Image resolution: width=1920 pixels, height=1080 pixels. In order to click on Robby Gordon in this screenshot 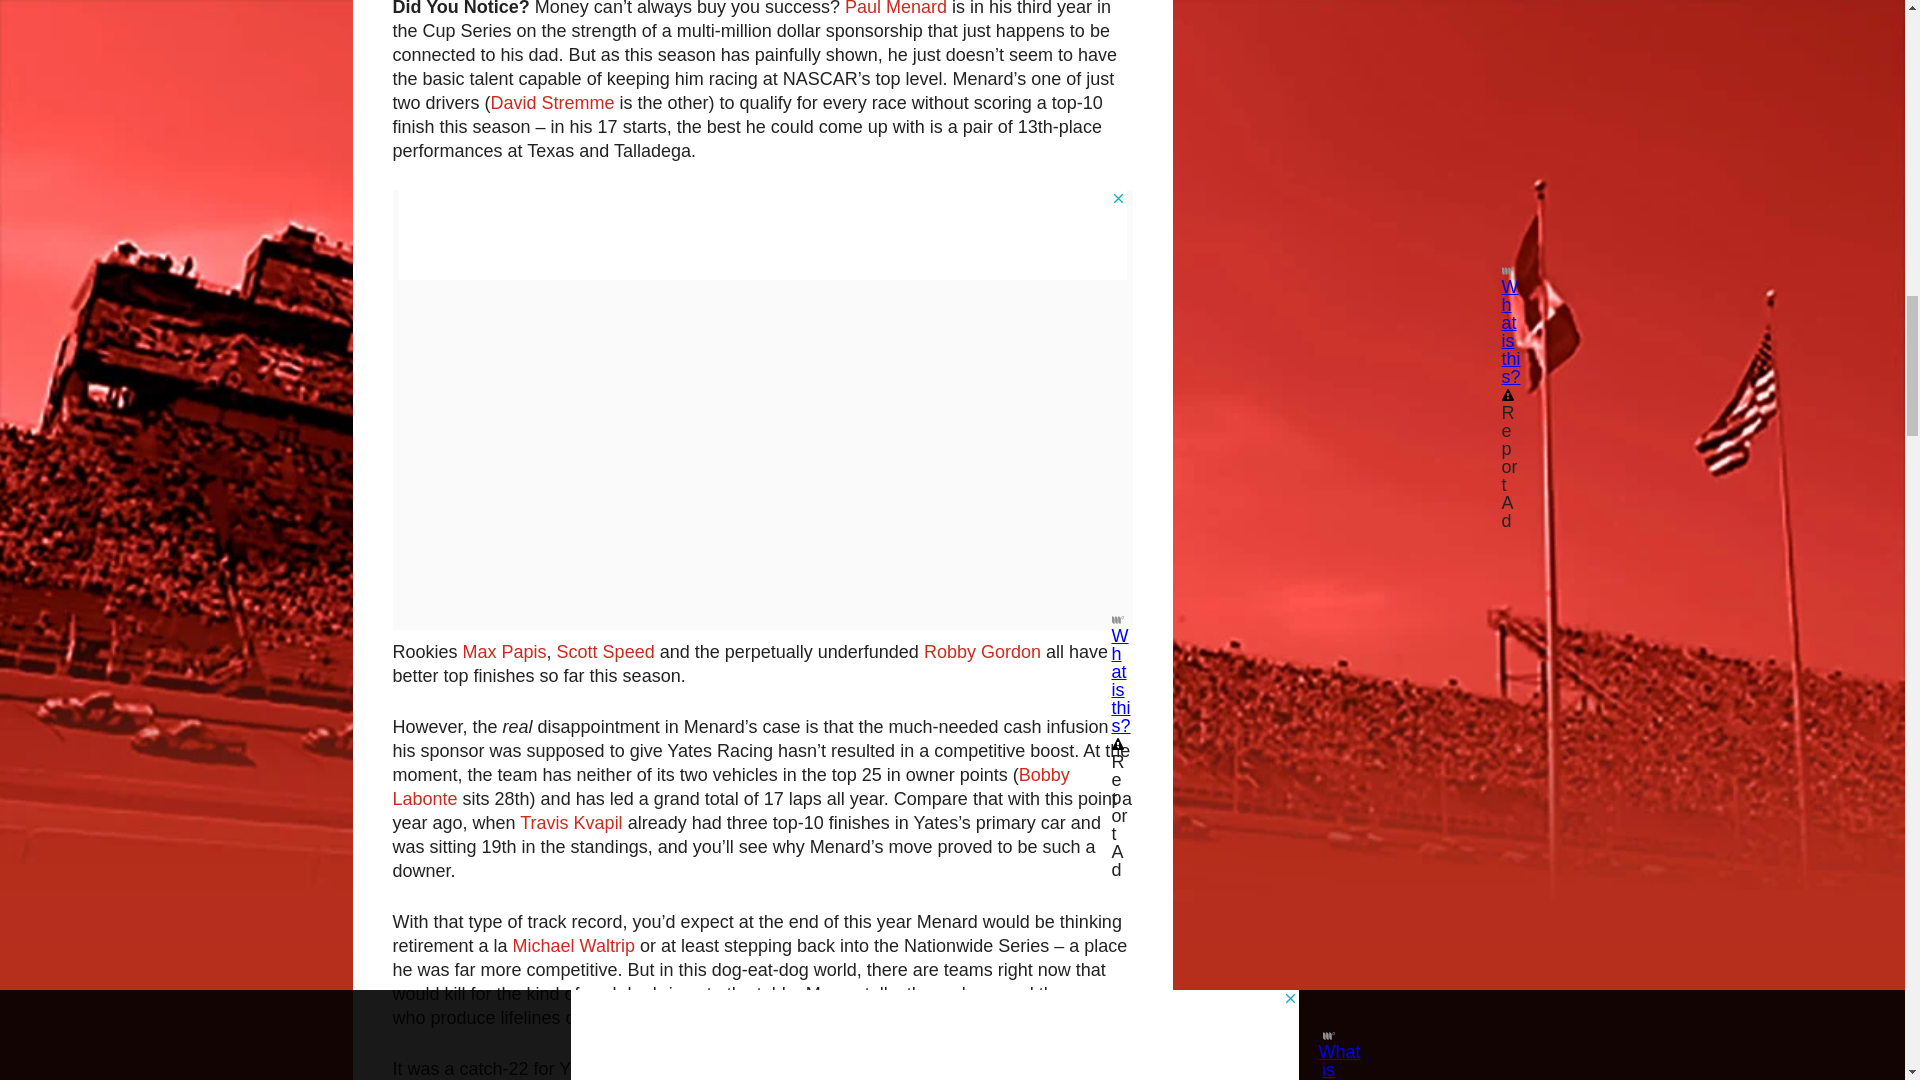, I will do `click(982, 652)`.